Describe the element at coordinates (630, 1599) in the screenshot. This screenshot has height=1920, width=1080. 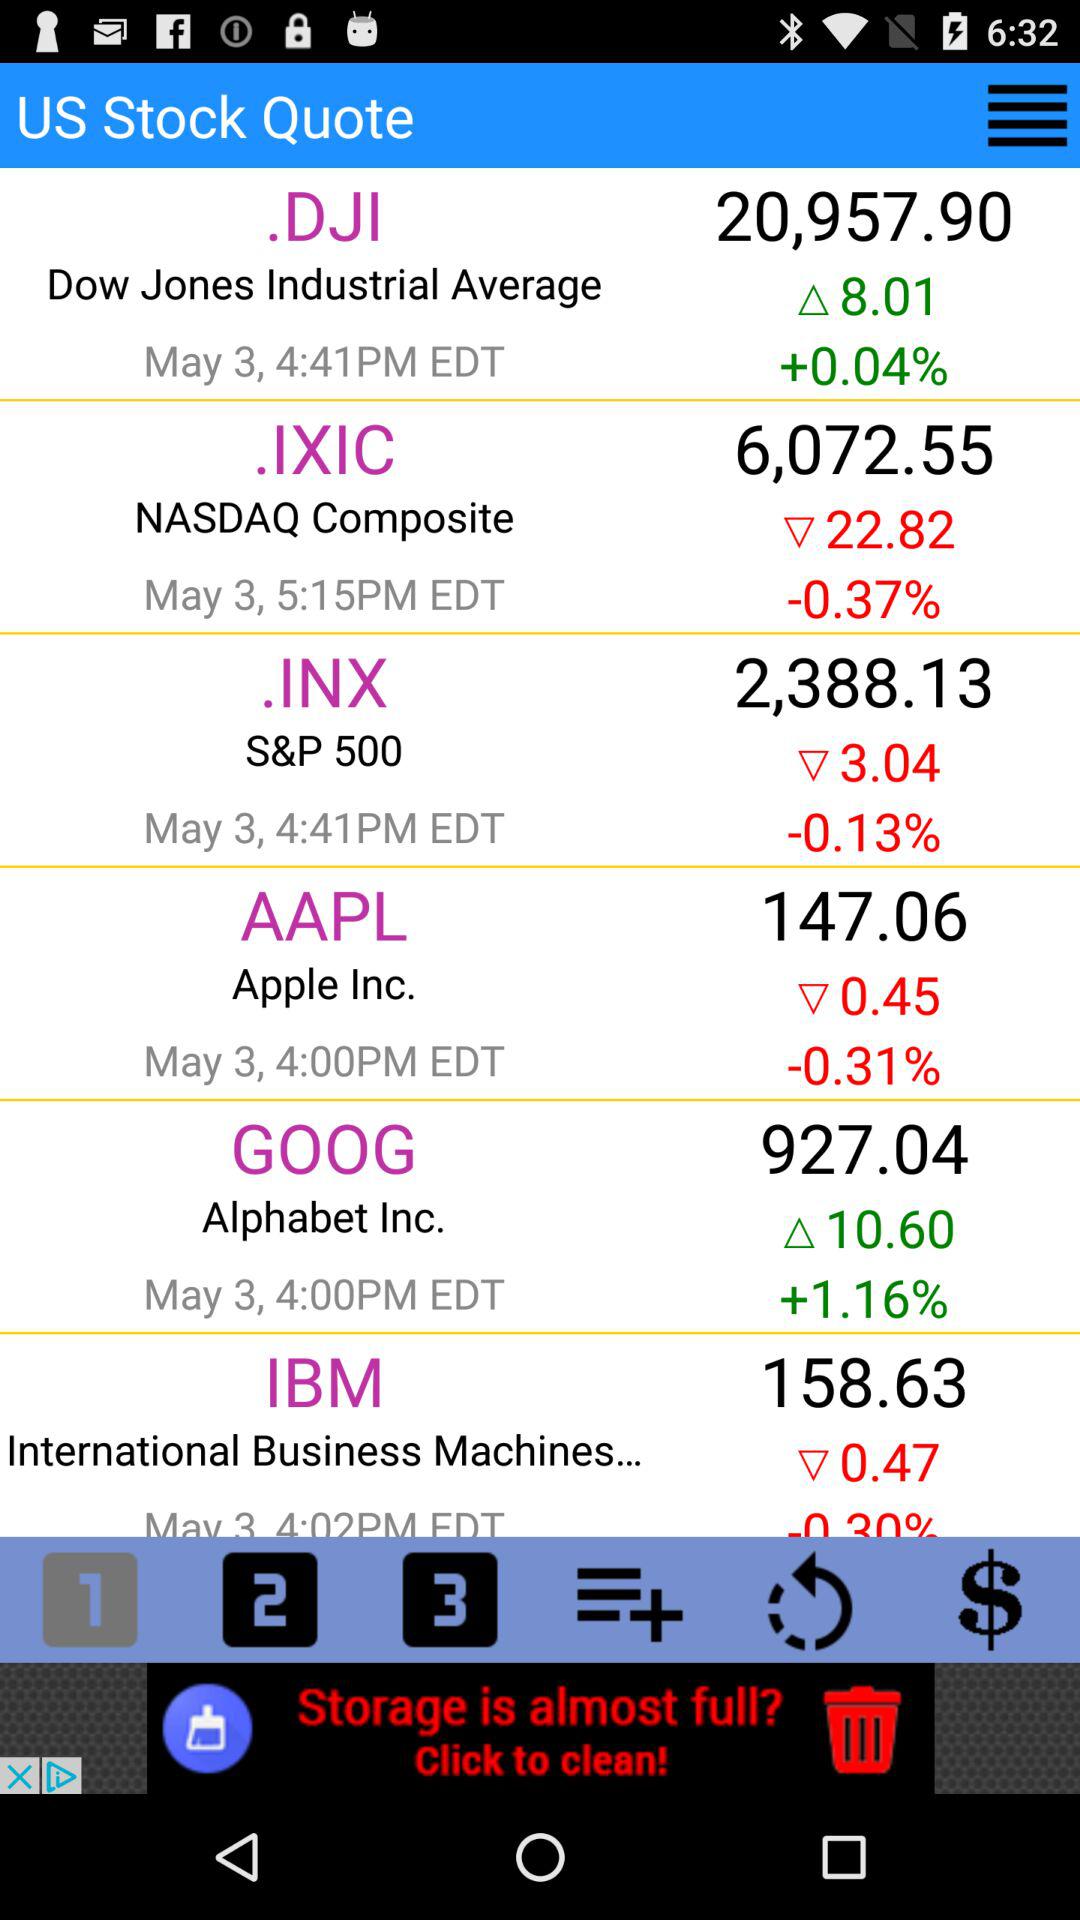
I see `go to add button` at that location.